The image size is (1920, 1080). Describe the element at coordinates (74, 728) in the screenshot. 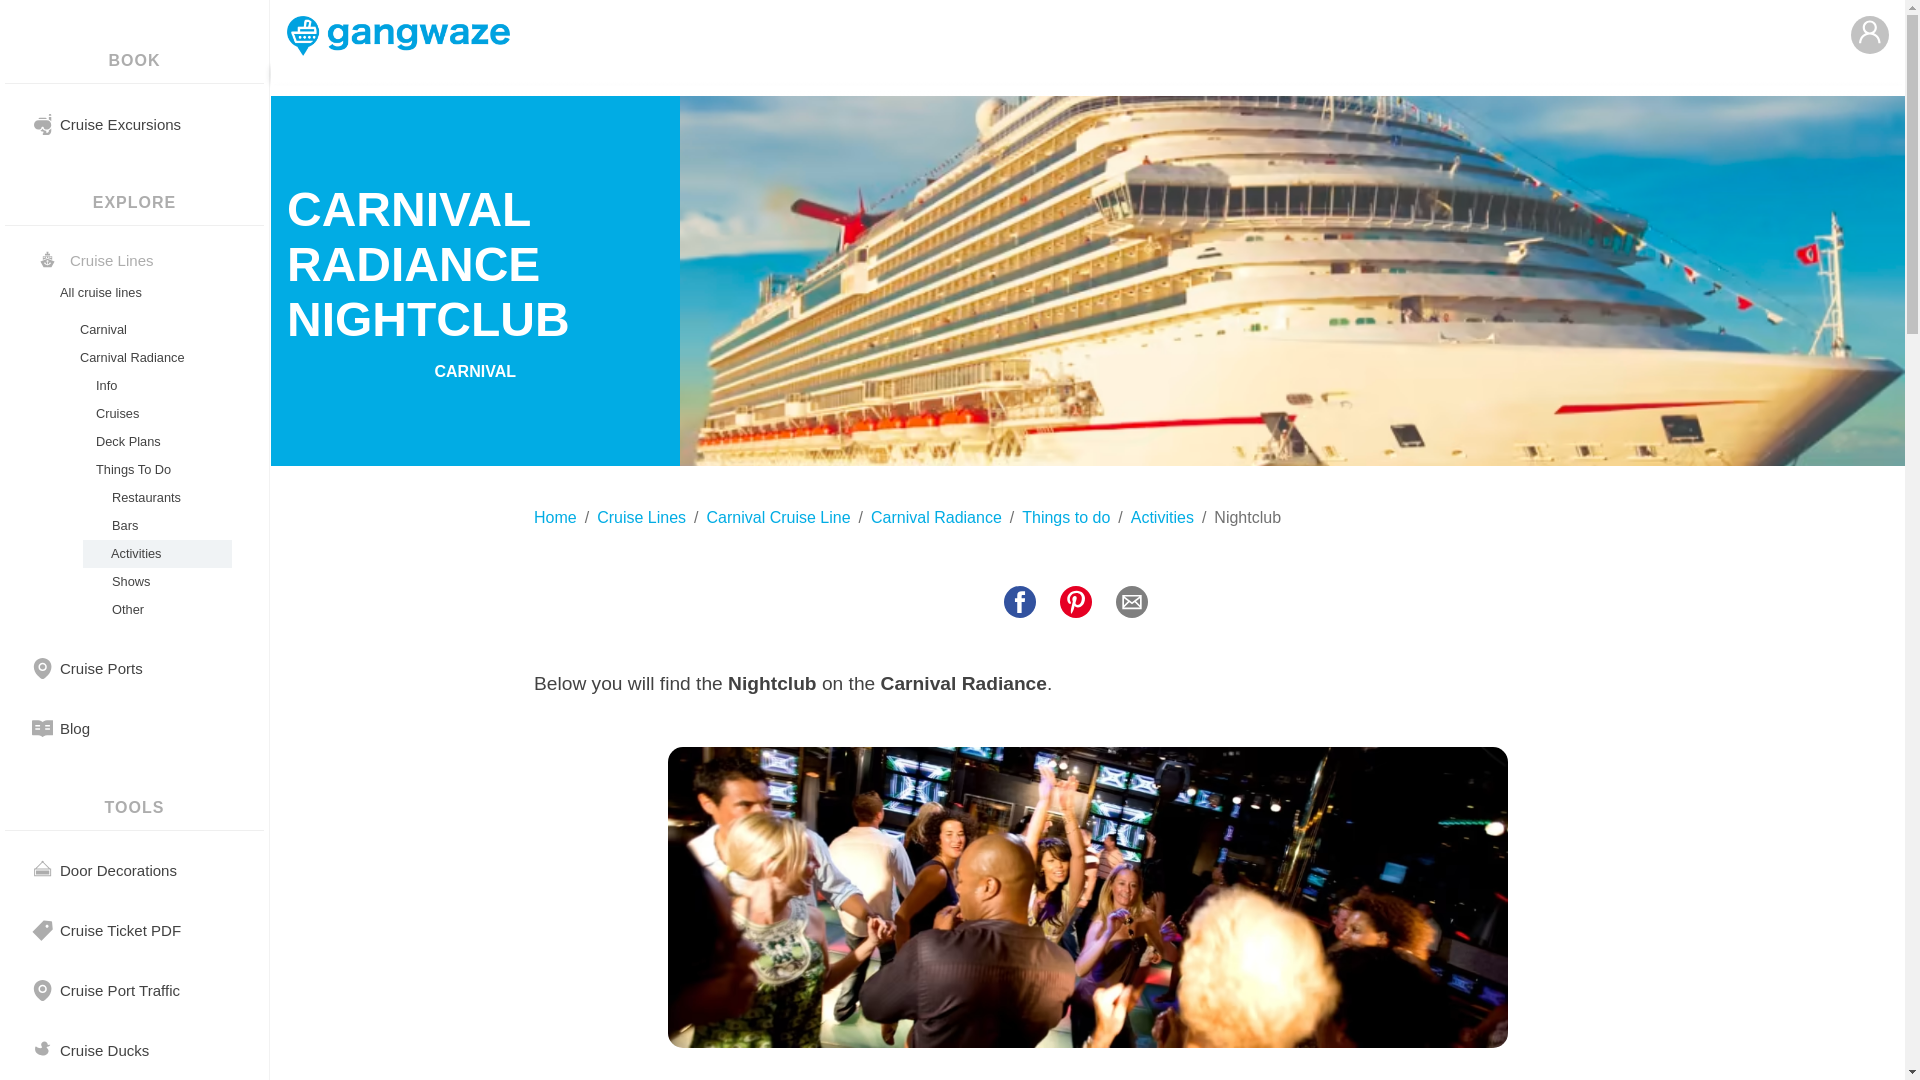

I see `Cruise Blog` at that location.